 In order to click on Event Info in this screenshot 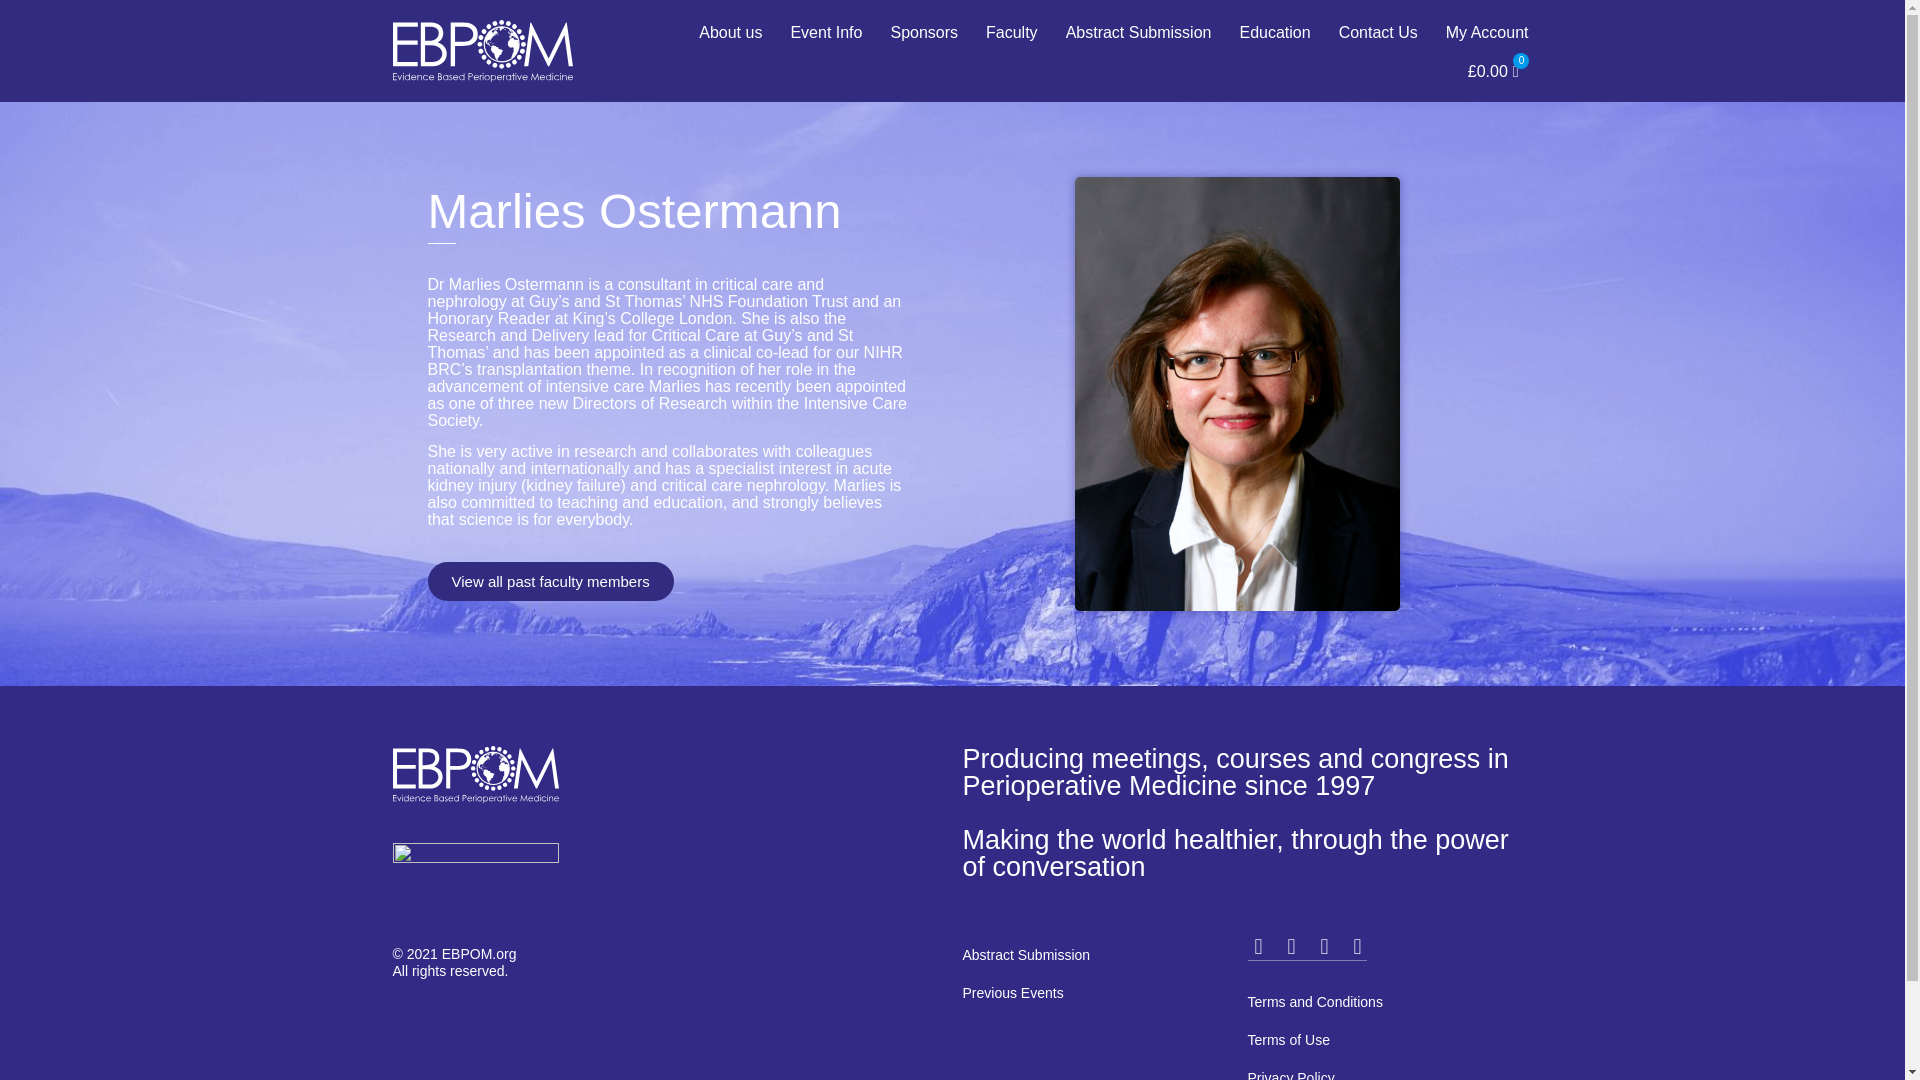, I will do `click(825, 32)`.